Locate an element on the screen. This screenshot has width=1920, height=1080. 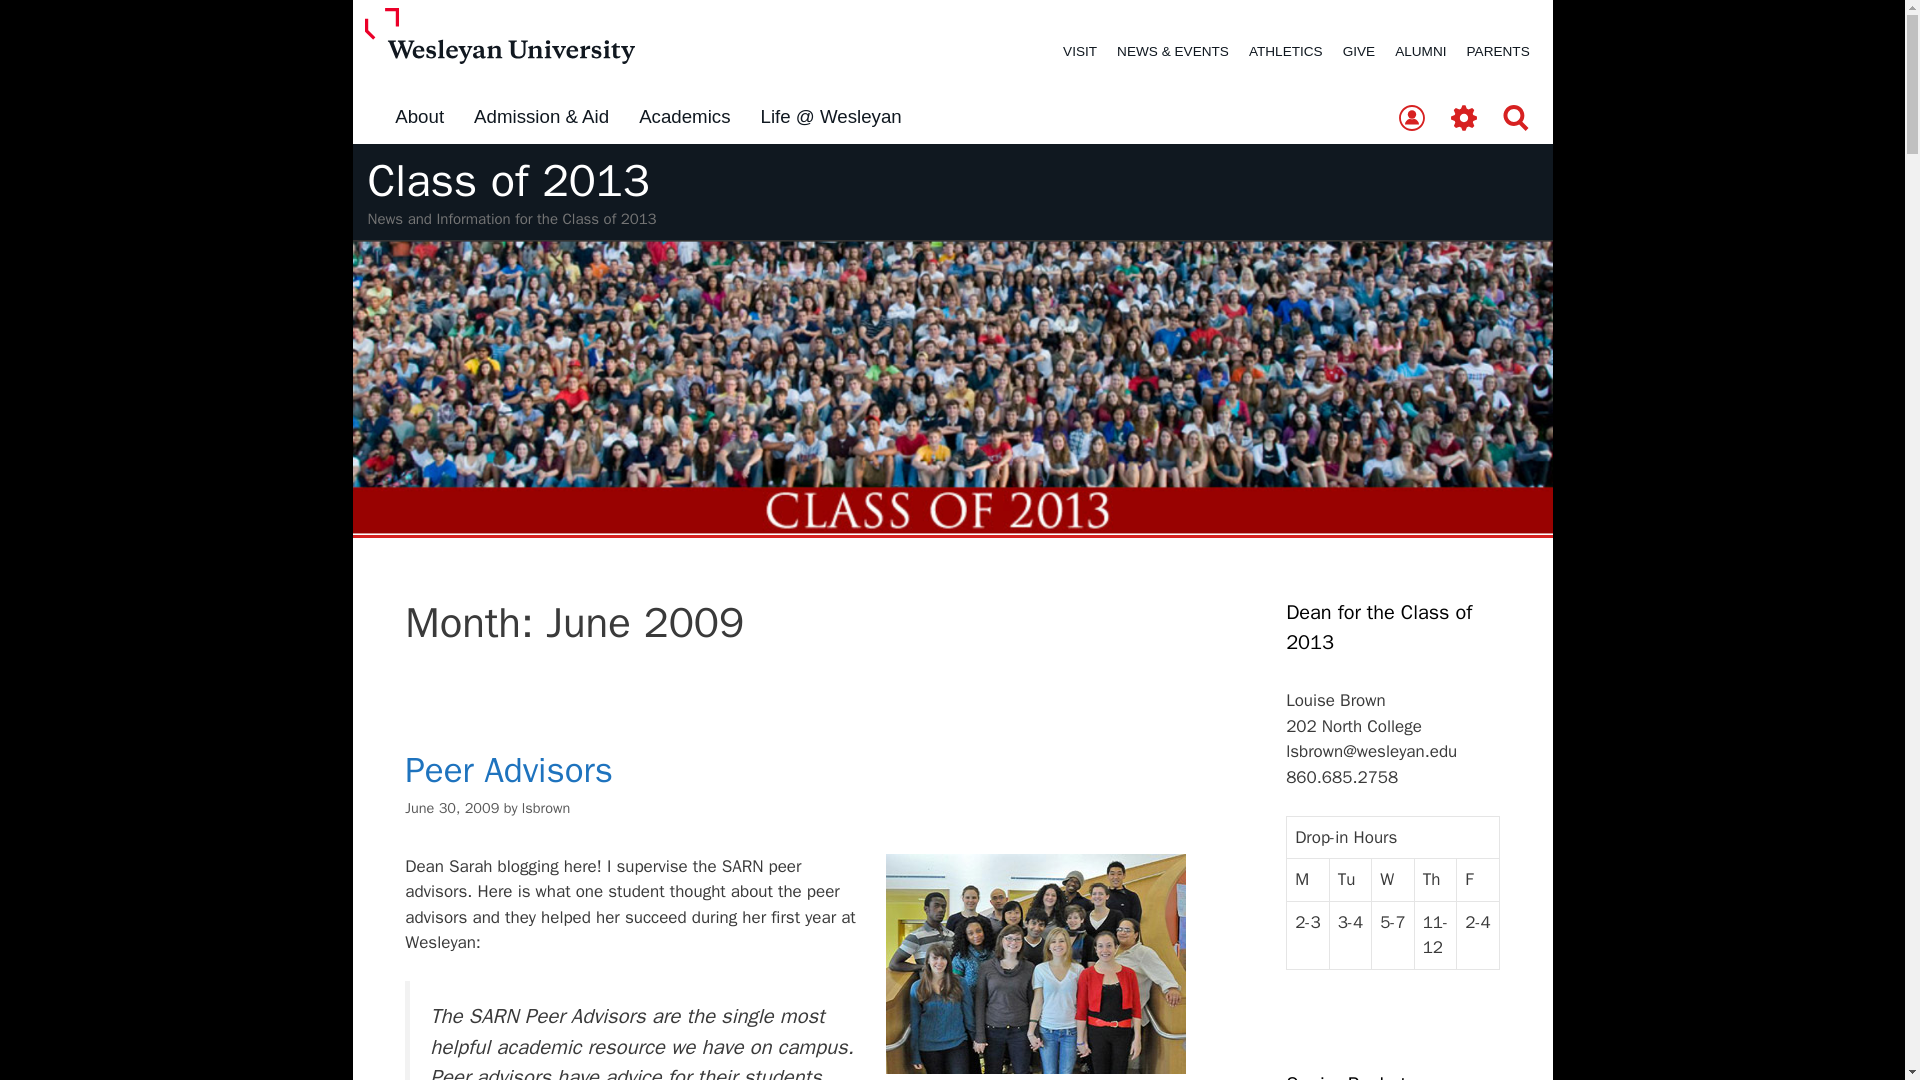
View all posts by lsbrown is located at coordinates (546, 808).